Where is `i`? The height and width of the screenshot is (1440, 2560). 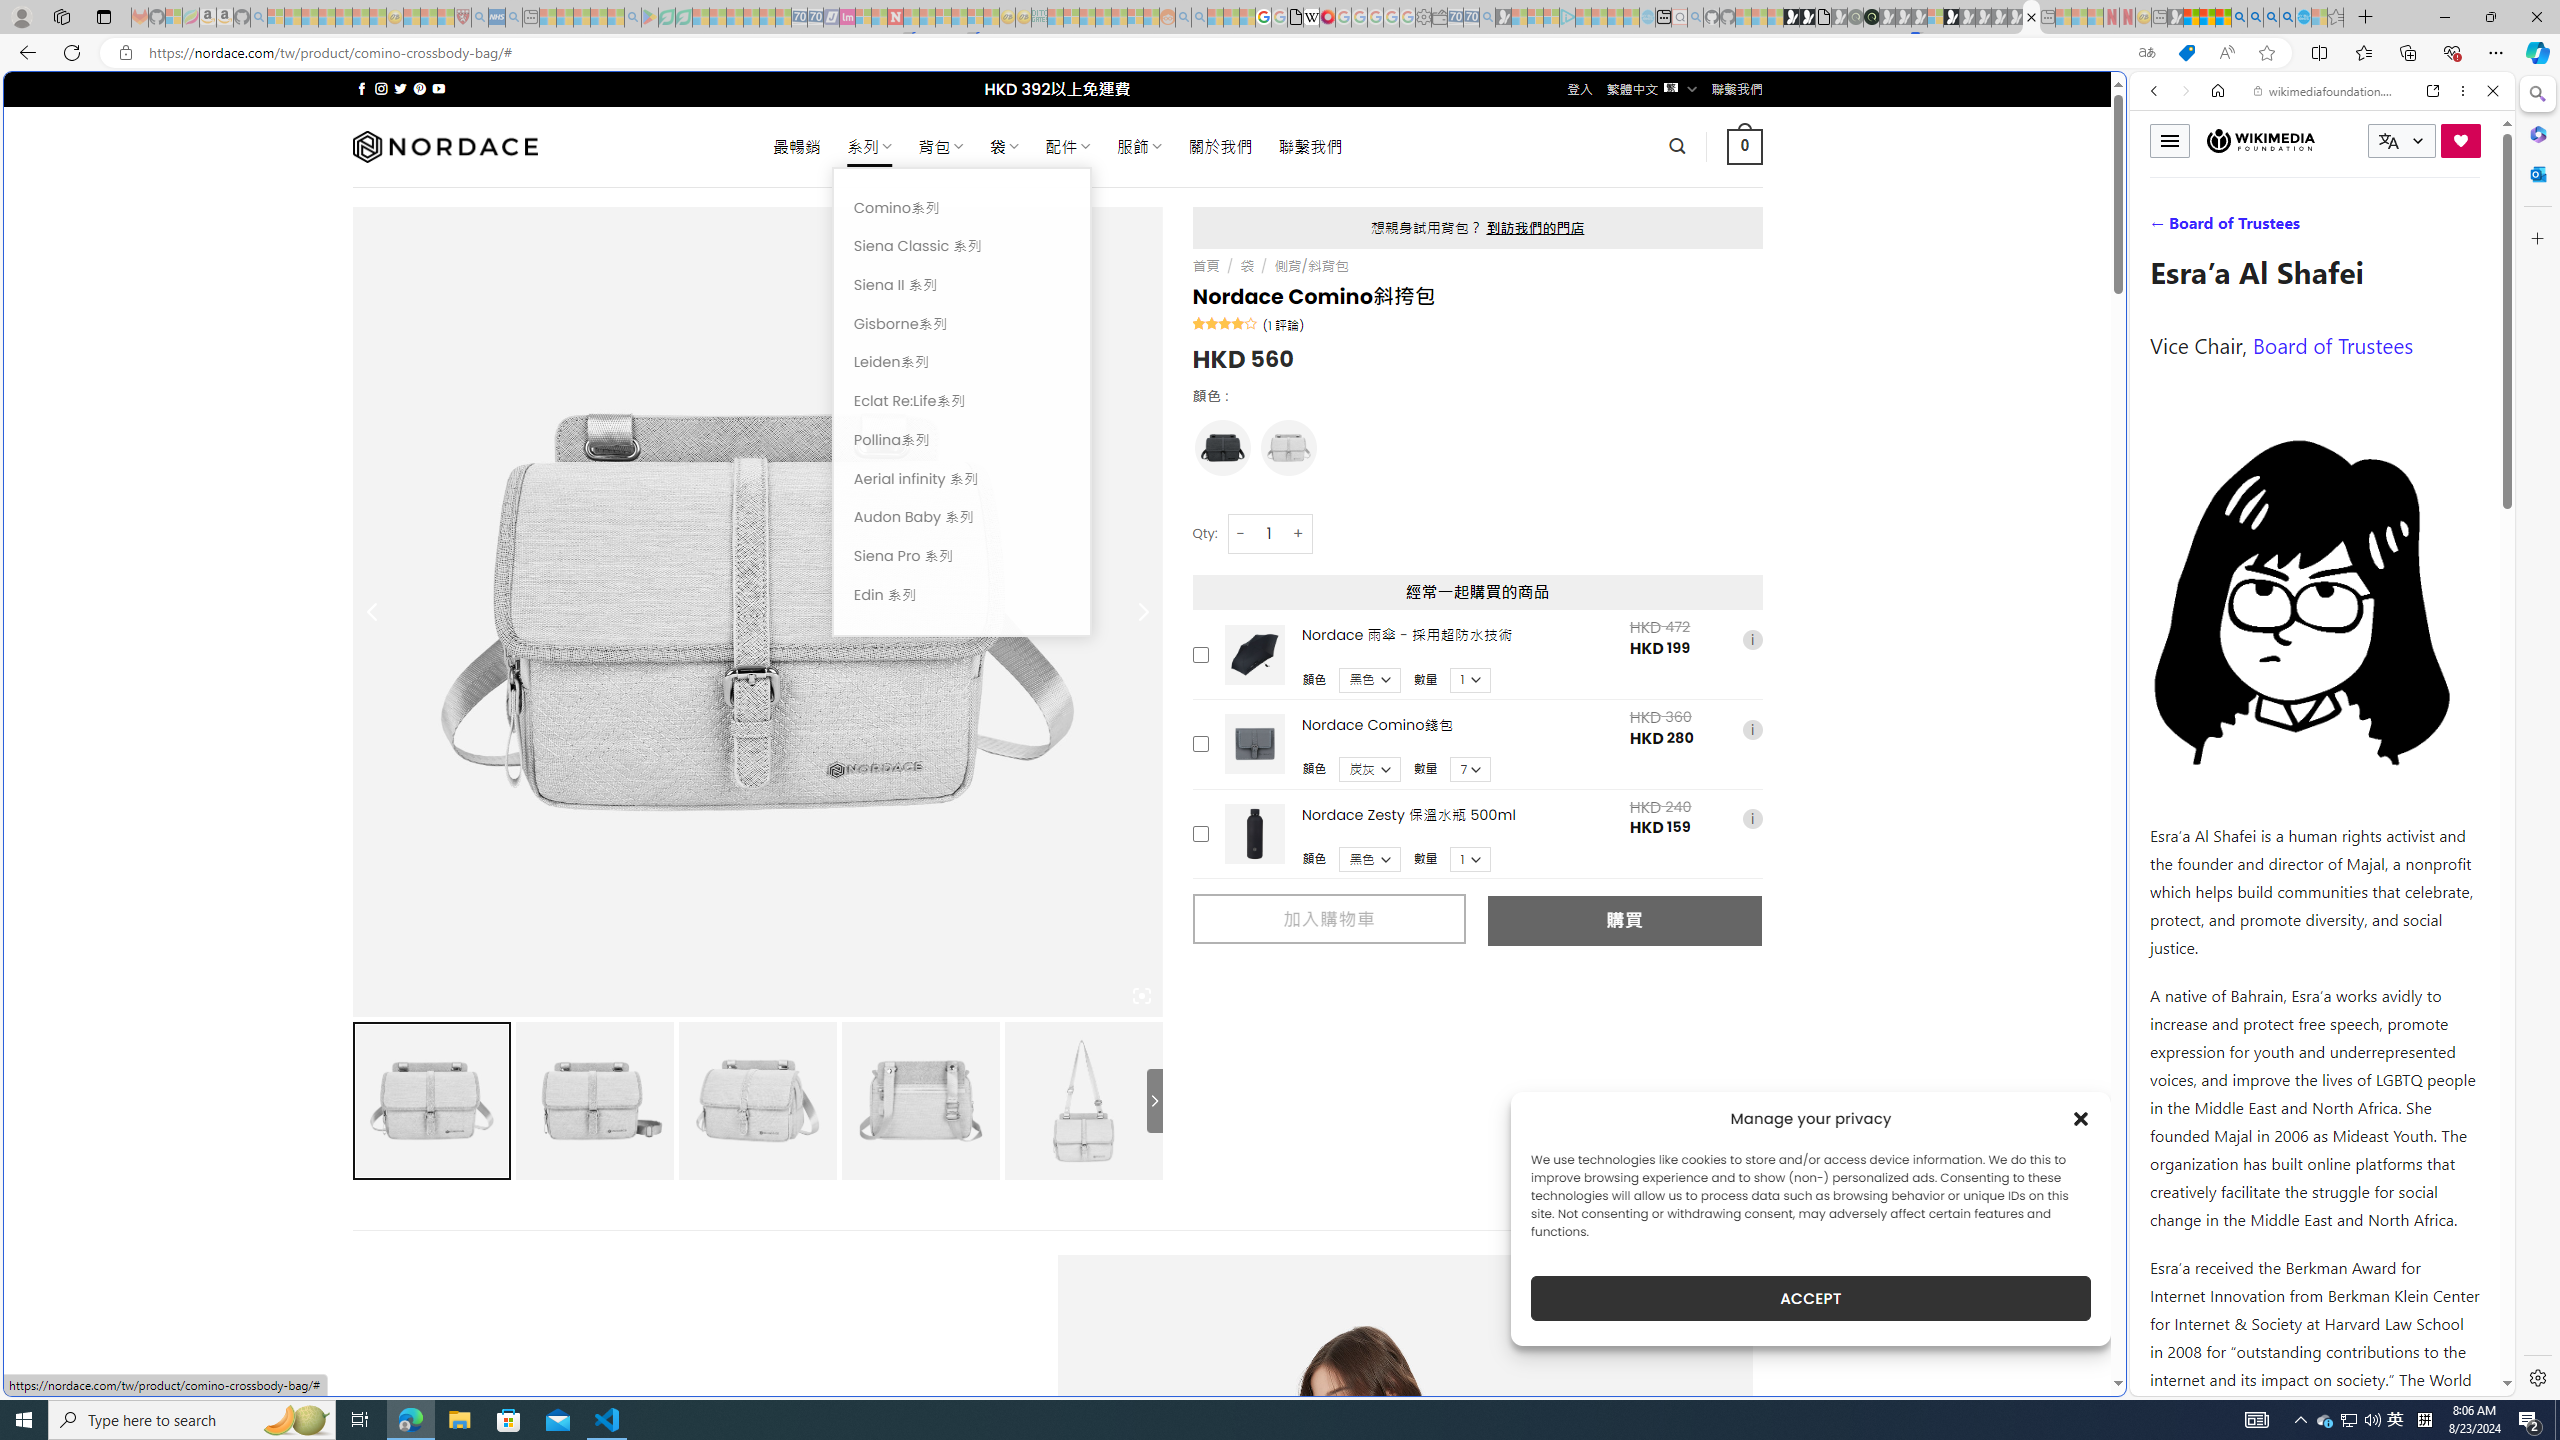 i is located at coordinates (1752, 819).